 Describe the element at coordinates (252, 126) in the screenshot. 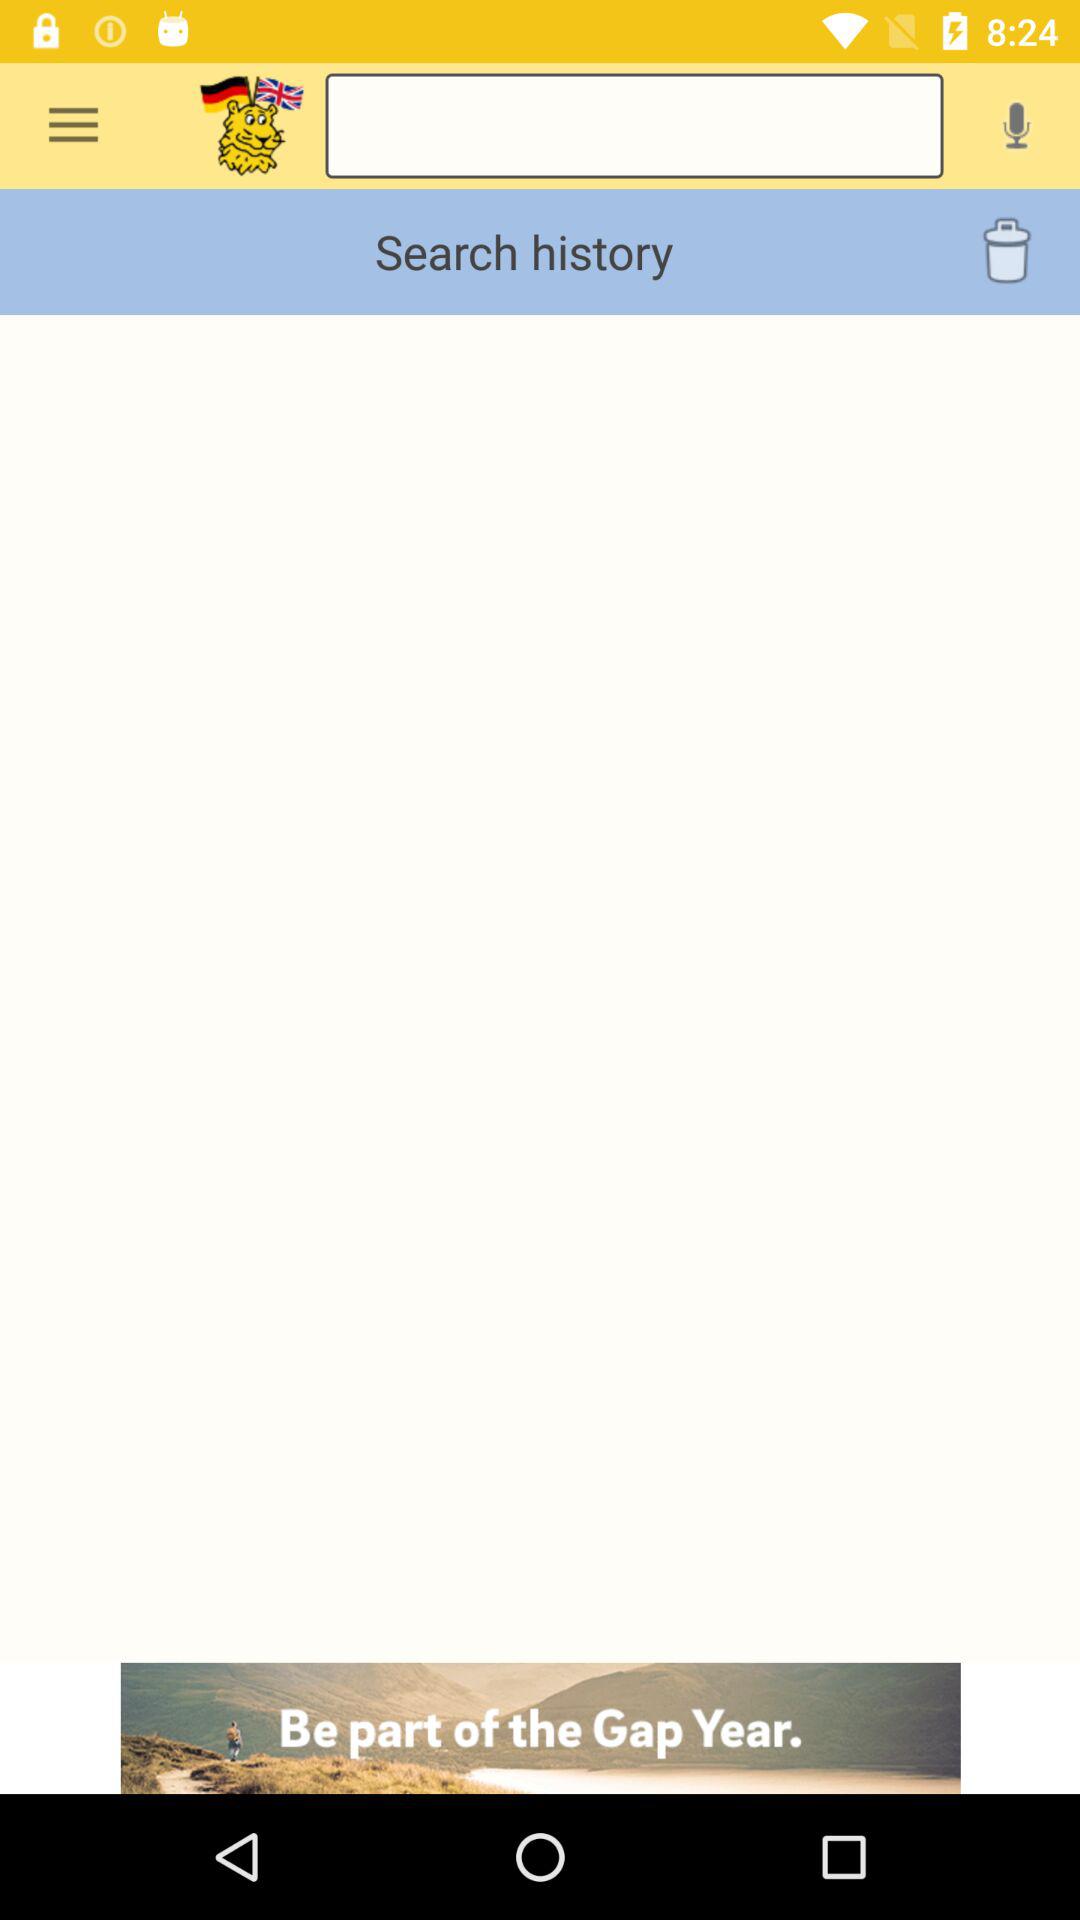

I see `select this icon` at that location.